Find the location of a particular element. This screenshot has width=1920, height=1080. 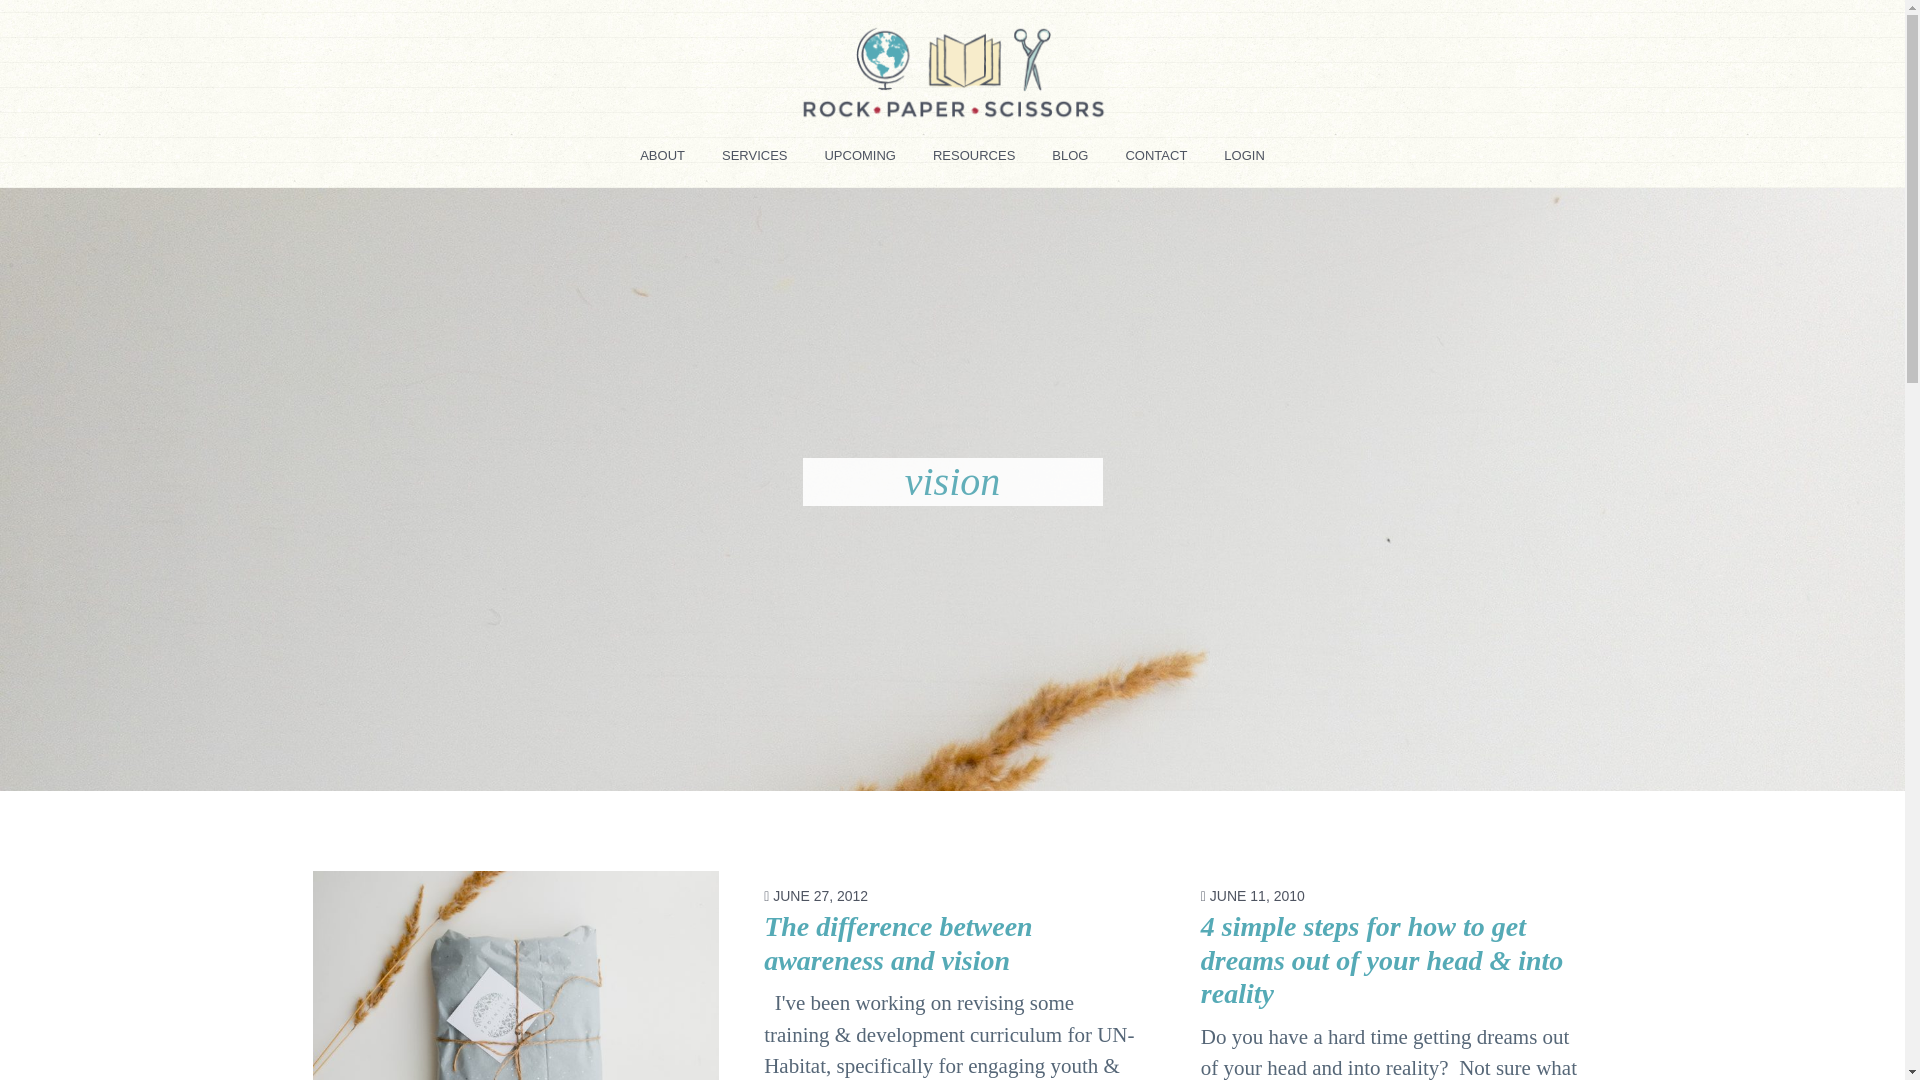

The difference between awareness and vision is located at coordinates (898, 944).